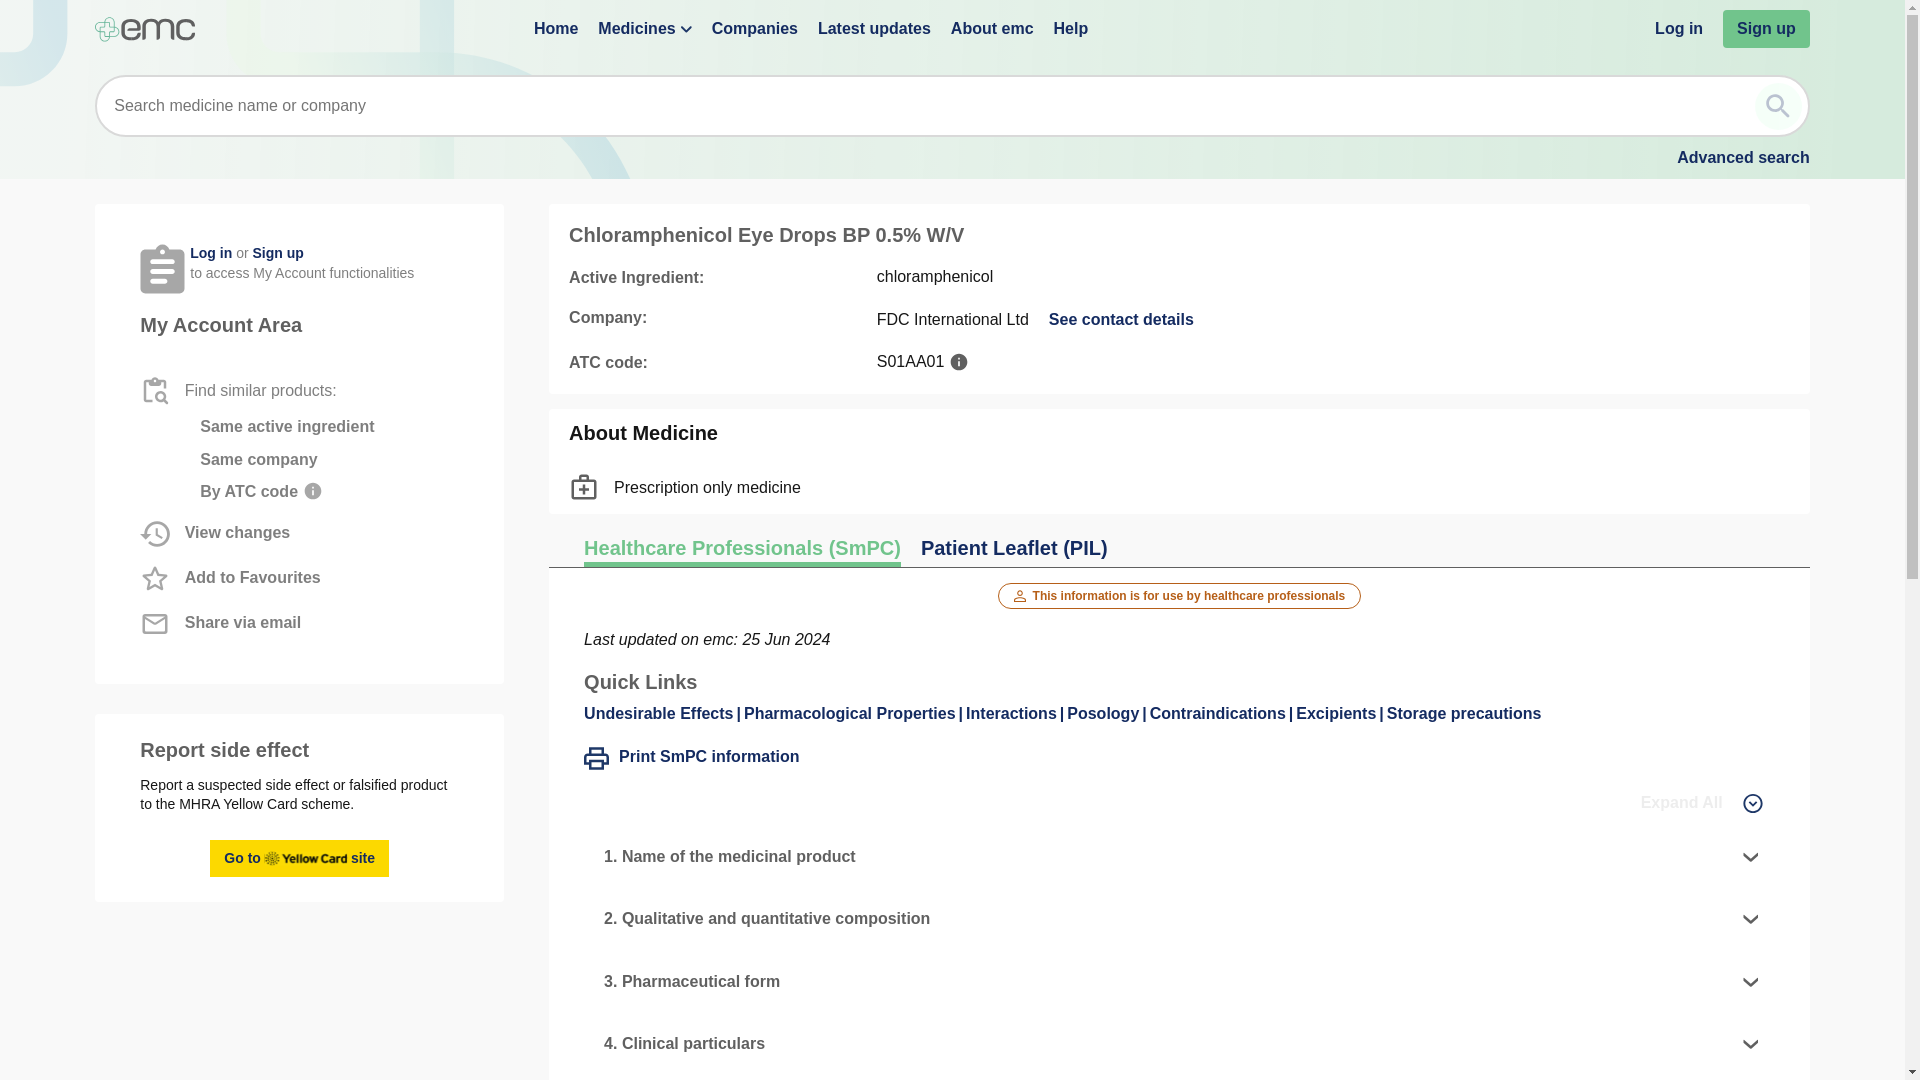 This screenshot has height=1080, width=1920. Describe the element at coordinates (1679, 28) in the screenshot. I see `Log in` at that location.